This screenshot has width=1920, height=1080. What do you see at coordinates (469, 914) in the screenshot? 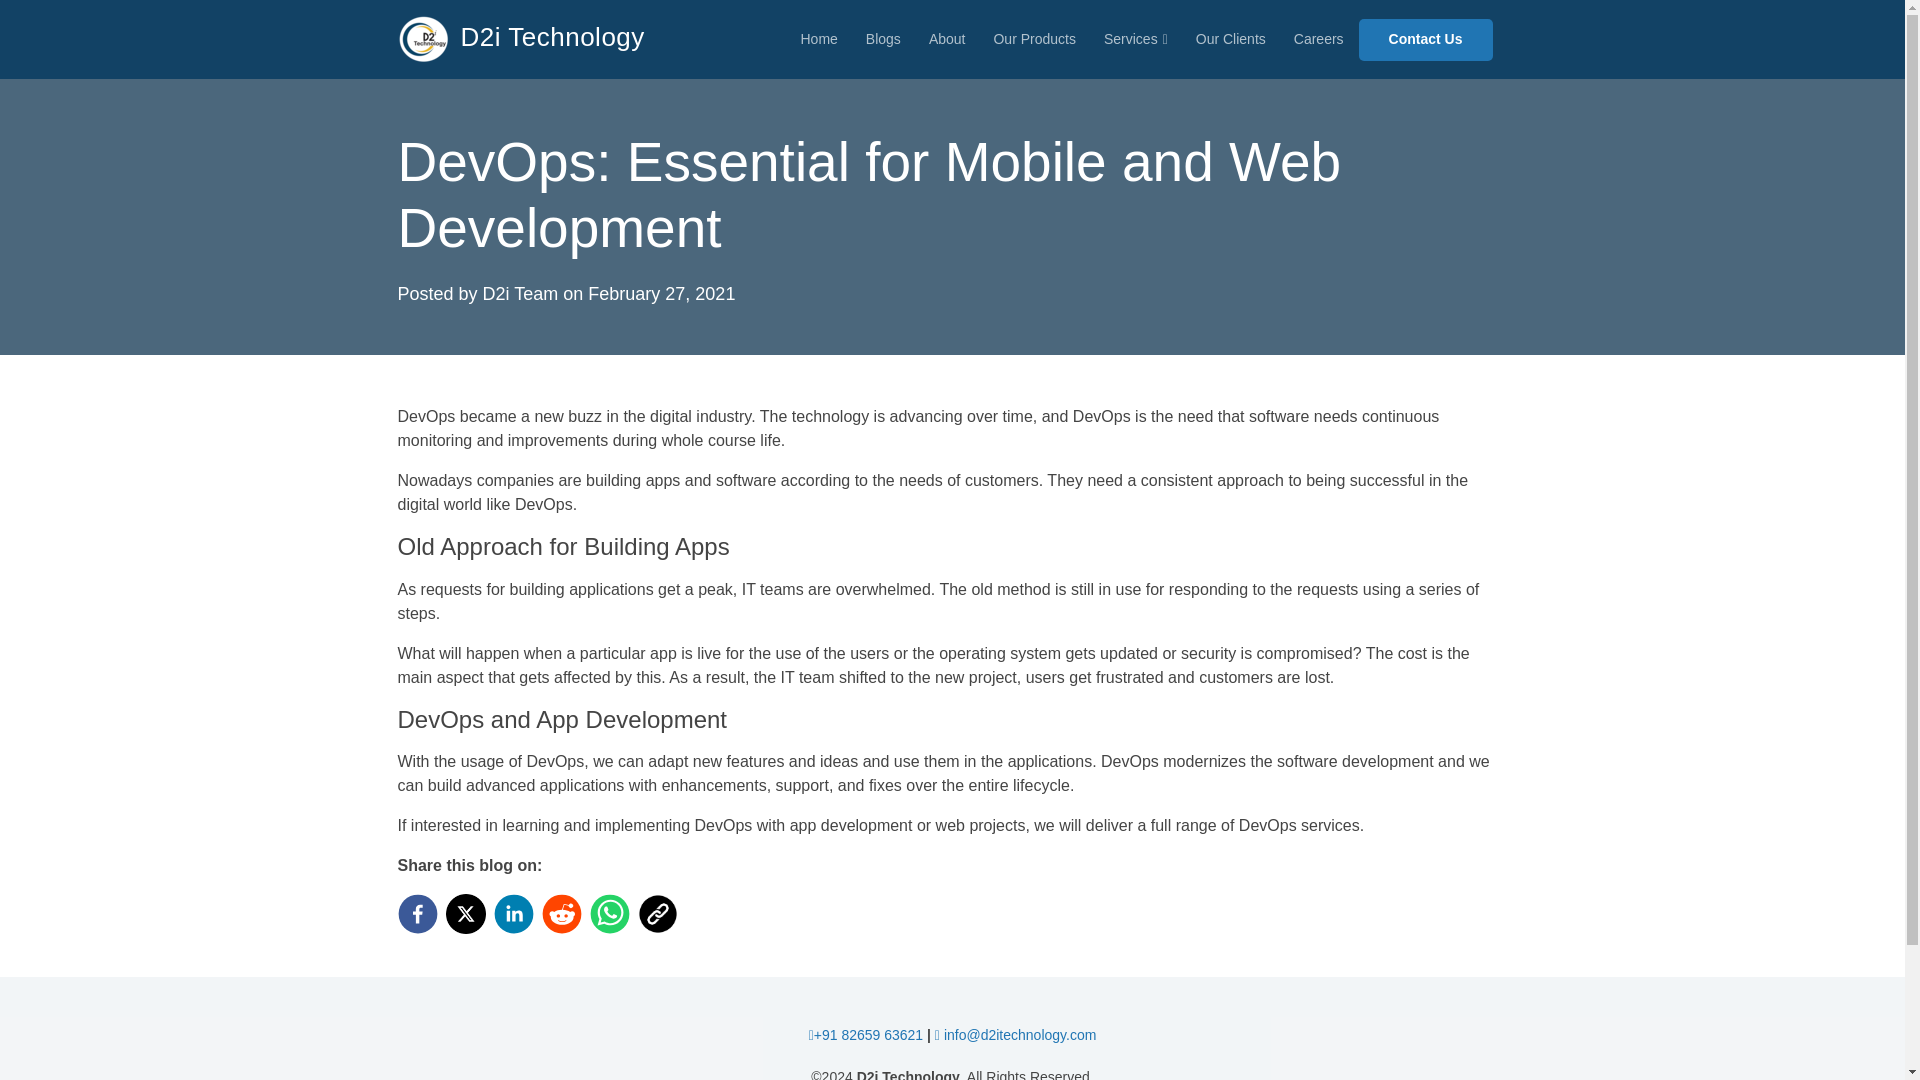
I see `Share on Twitter` at bounding box center [469, 914].